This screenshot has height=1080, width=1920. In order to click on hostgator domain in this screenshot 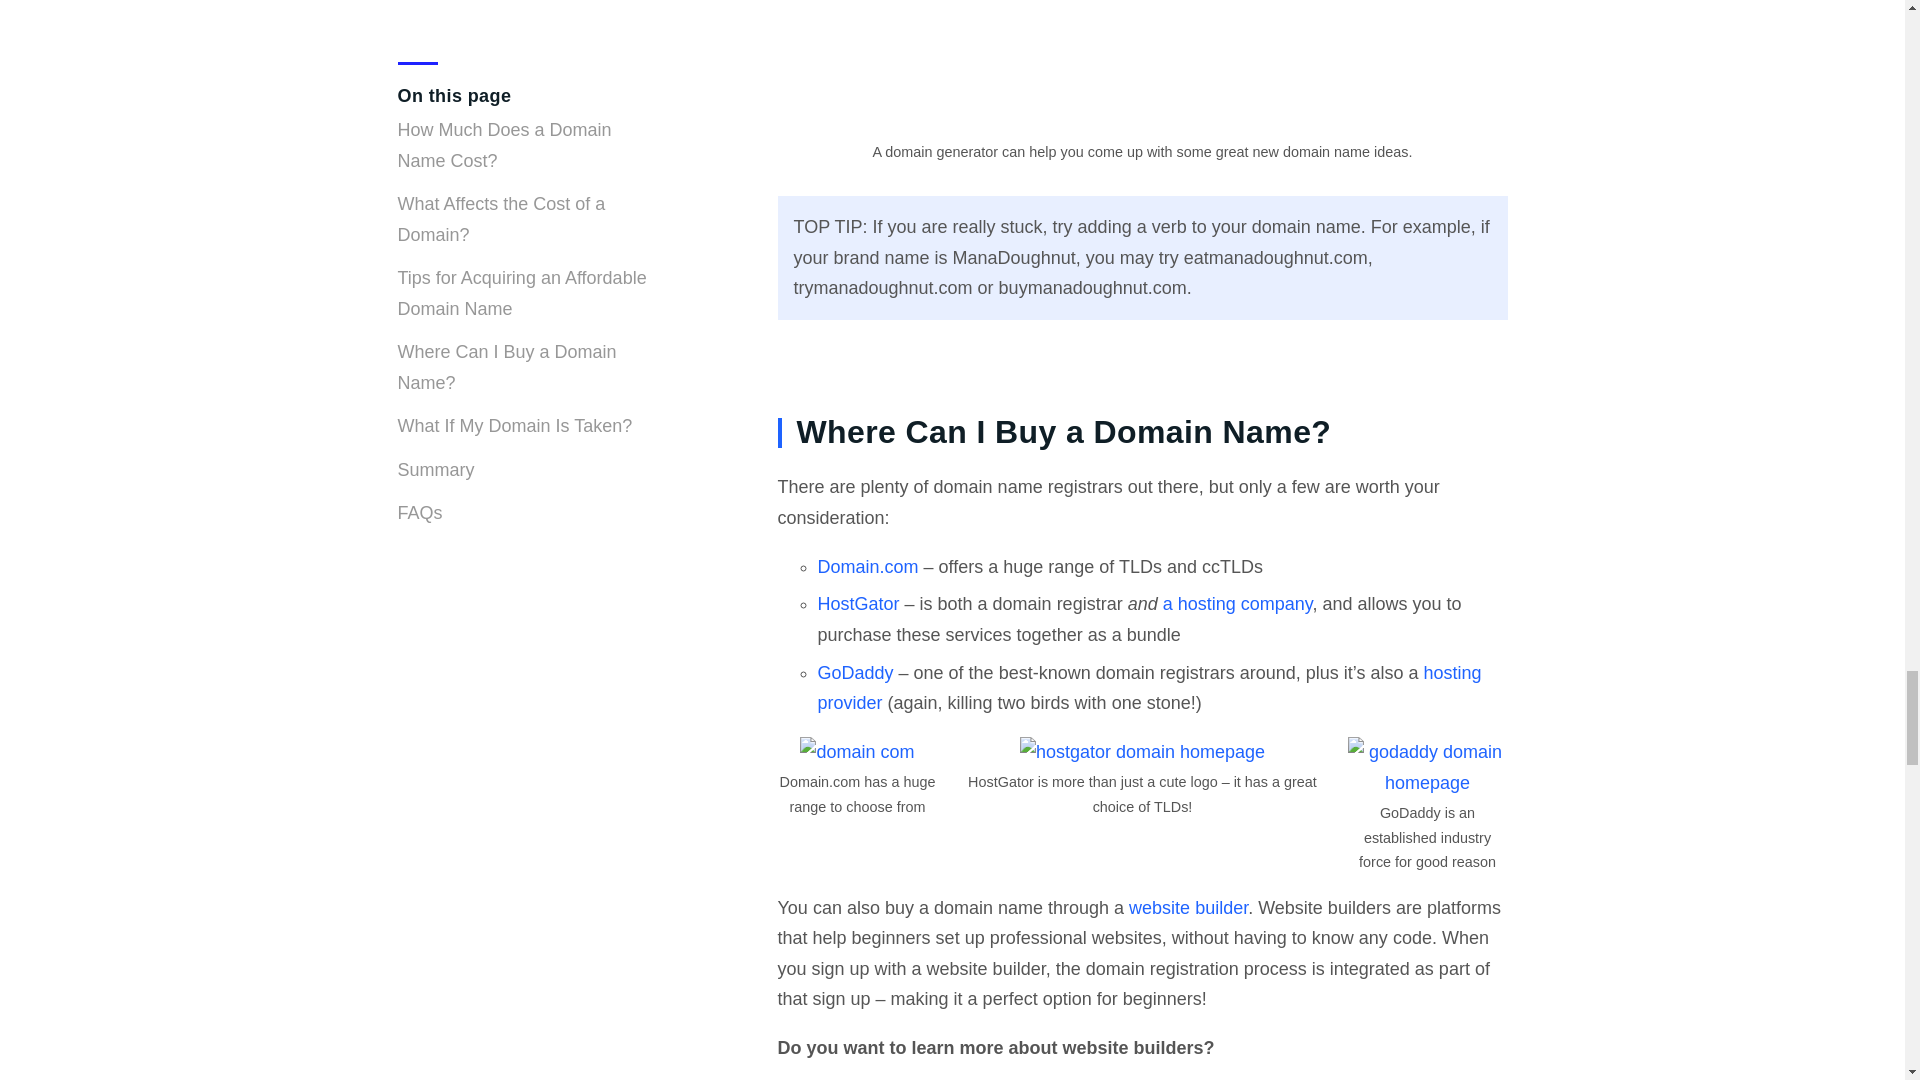, I will do `click(1142, 752)`.